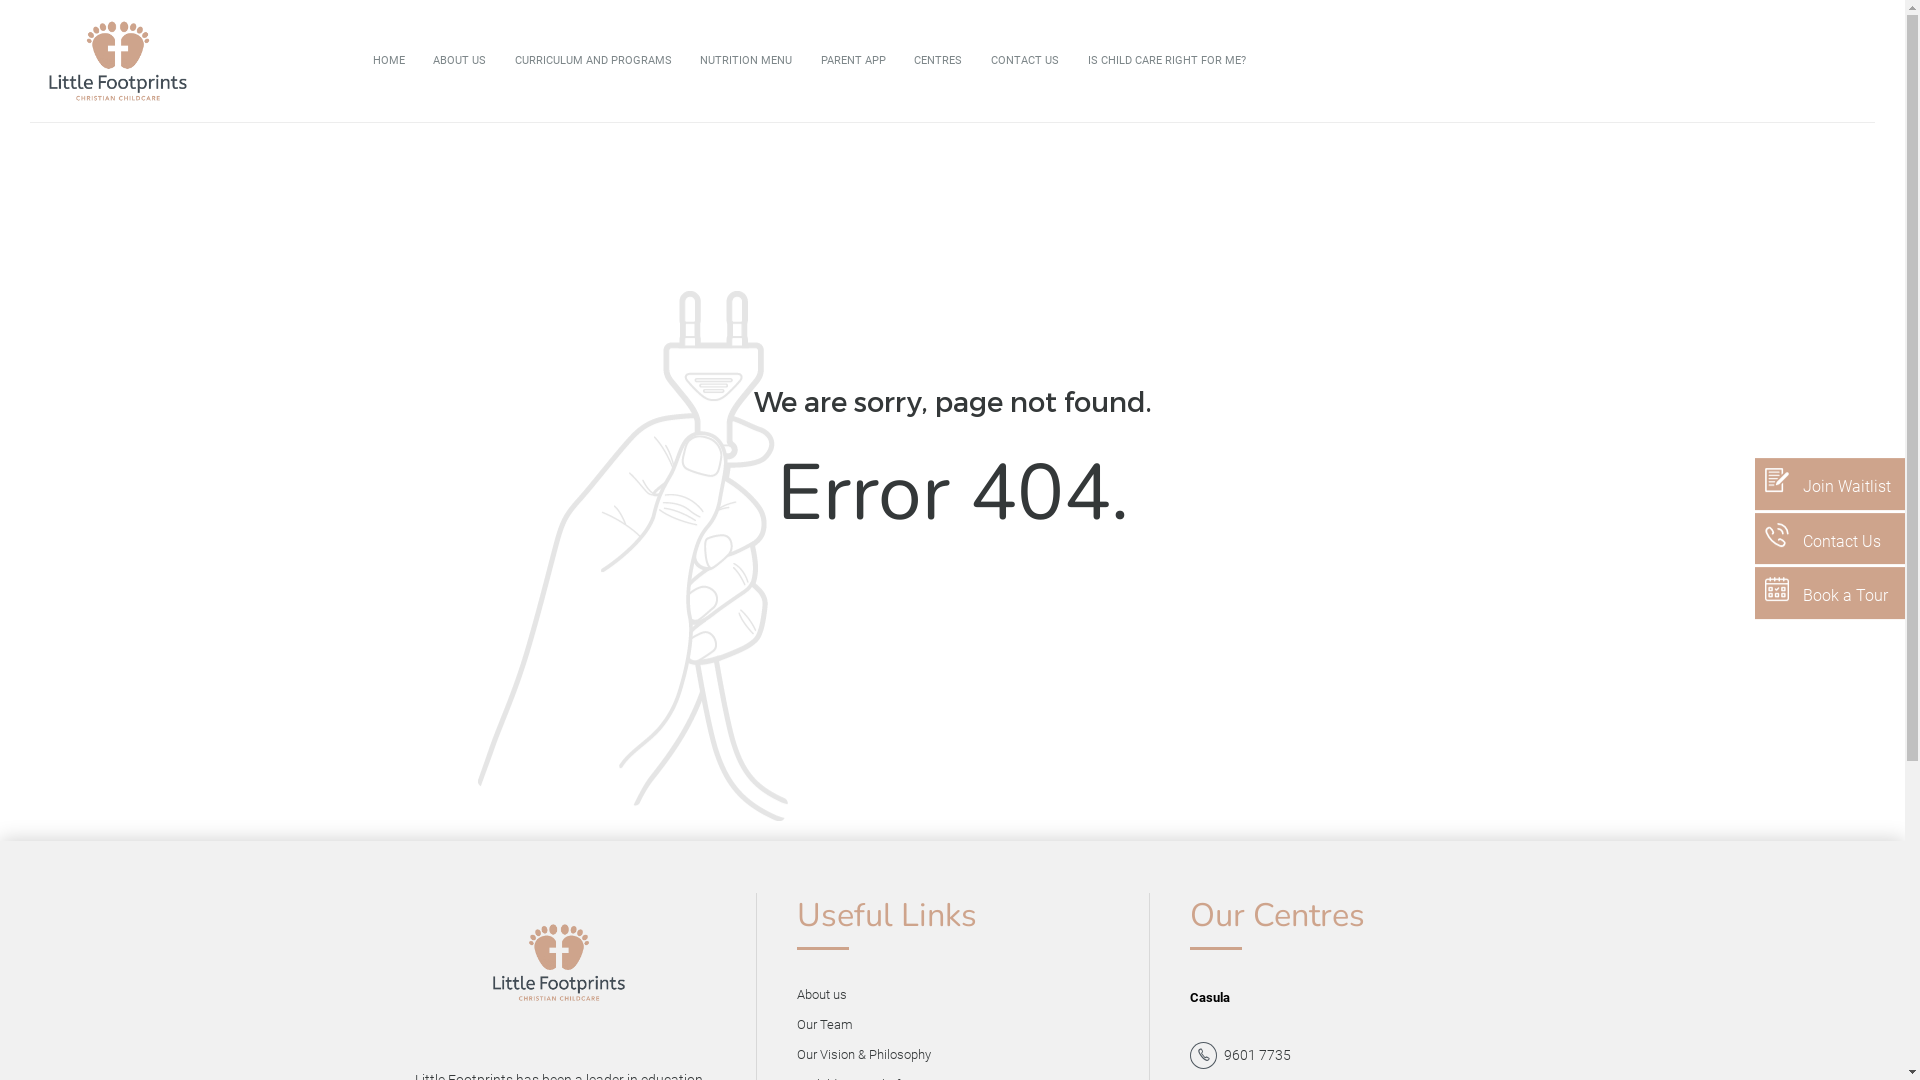 The width and height of the screenshot is (1920, 1080). What do you see at coordinates (854, 61) in the screenshot?
I see `PARENT APP` at bounding box center [854, 61].